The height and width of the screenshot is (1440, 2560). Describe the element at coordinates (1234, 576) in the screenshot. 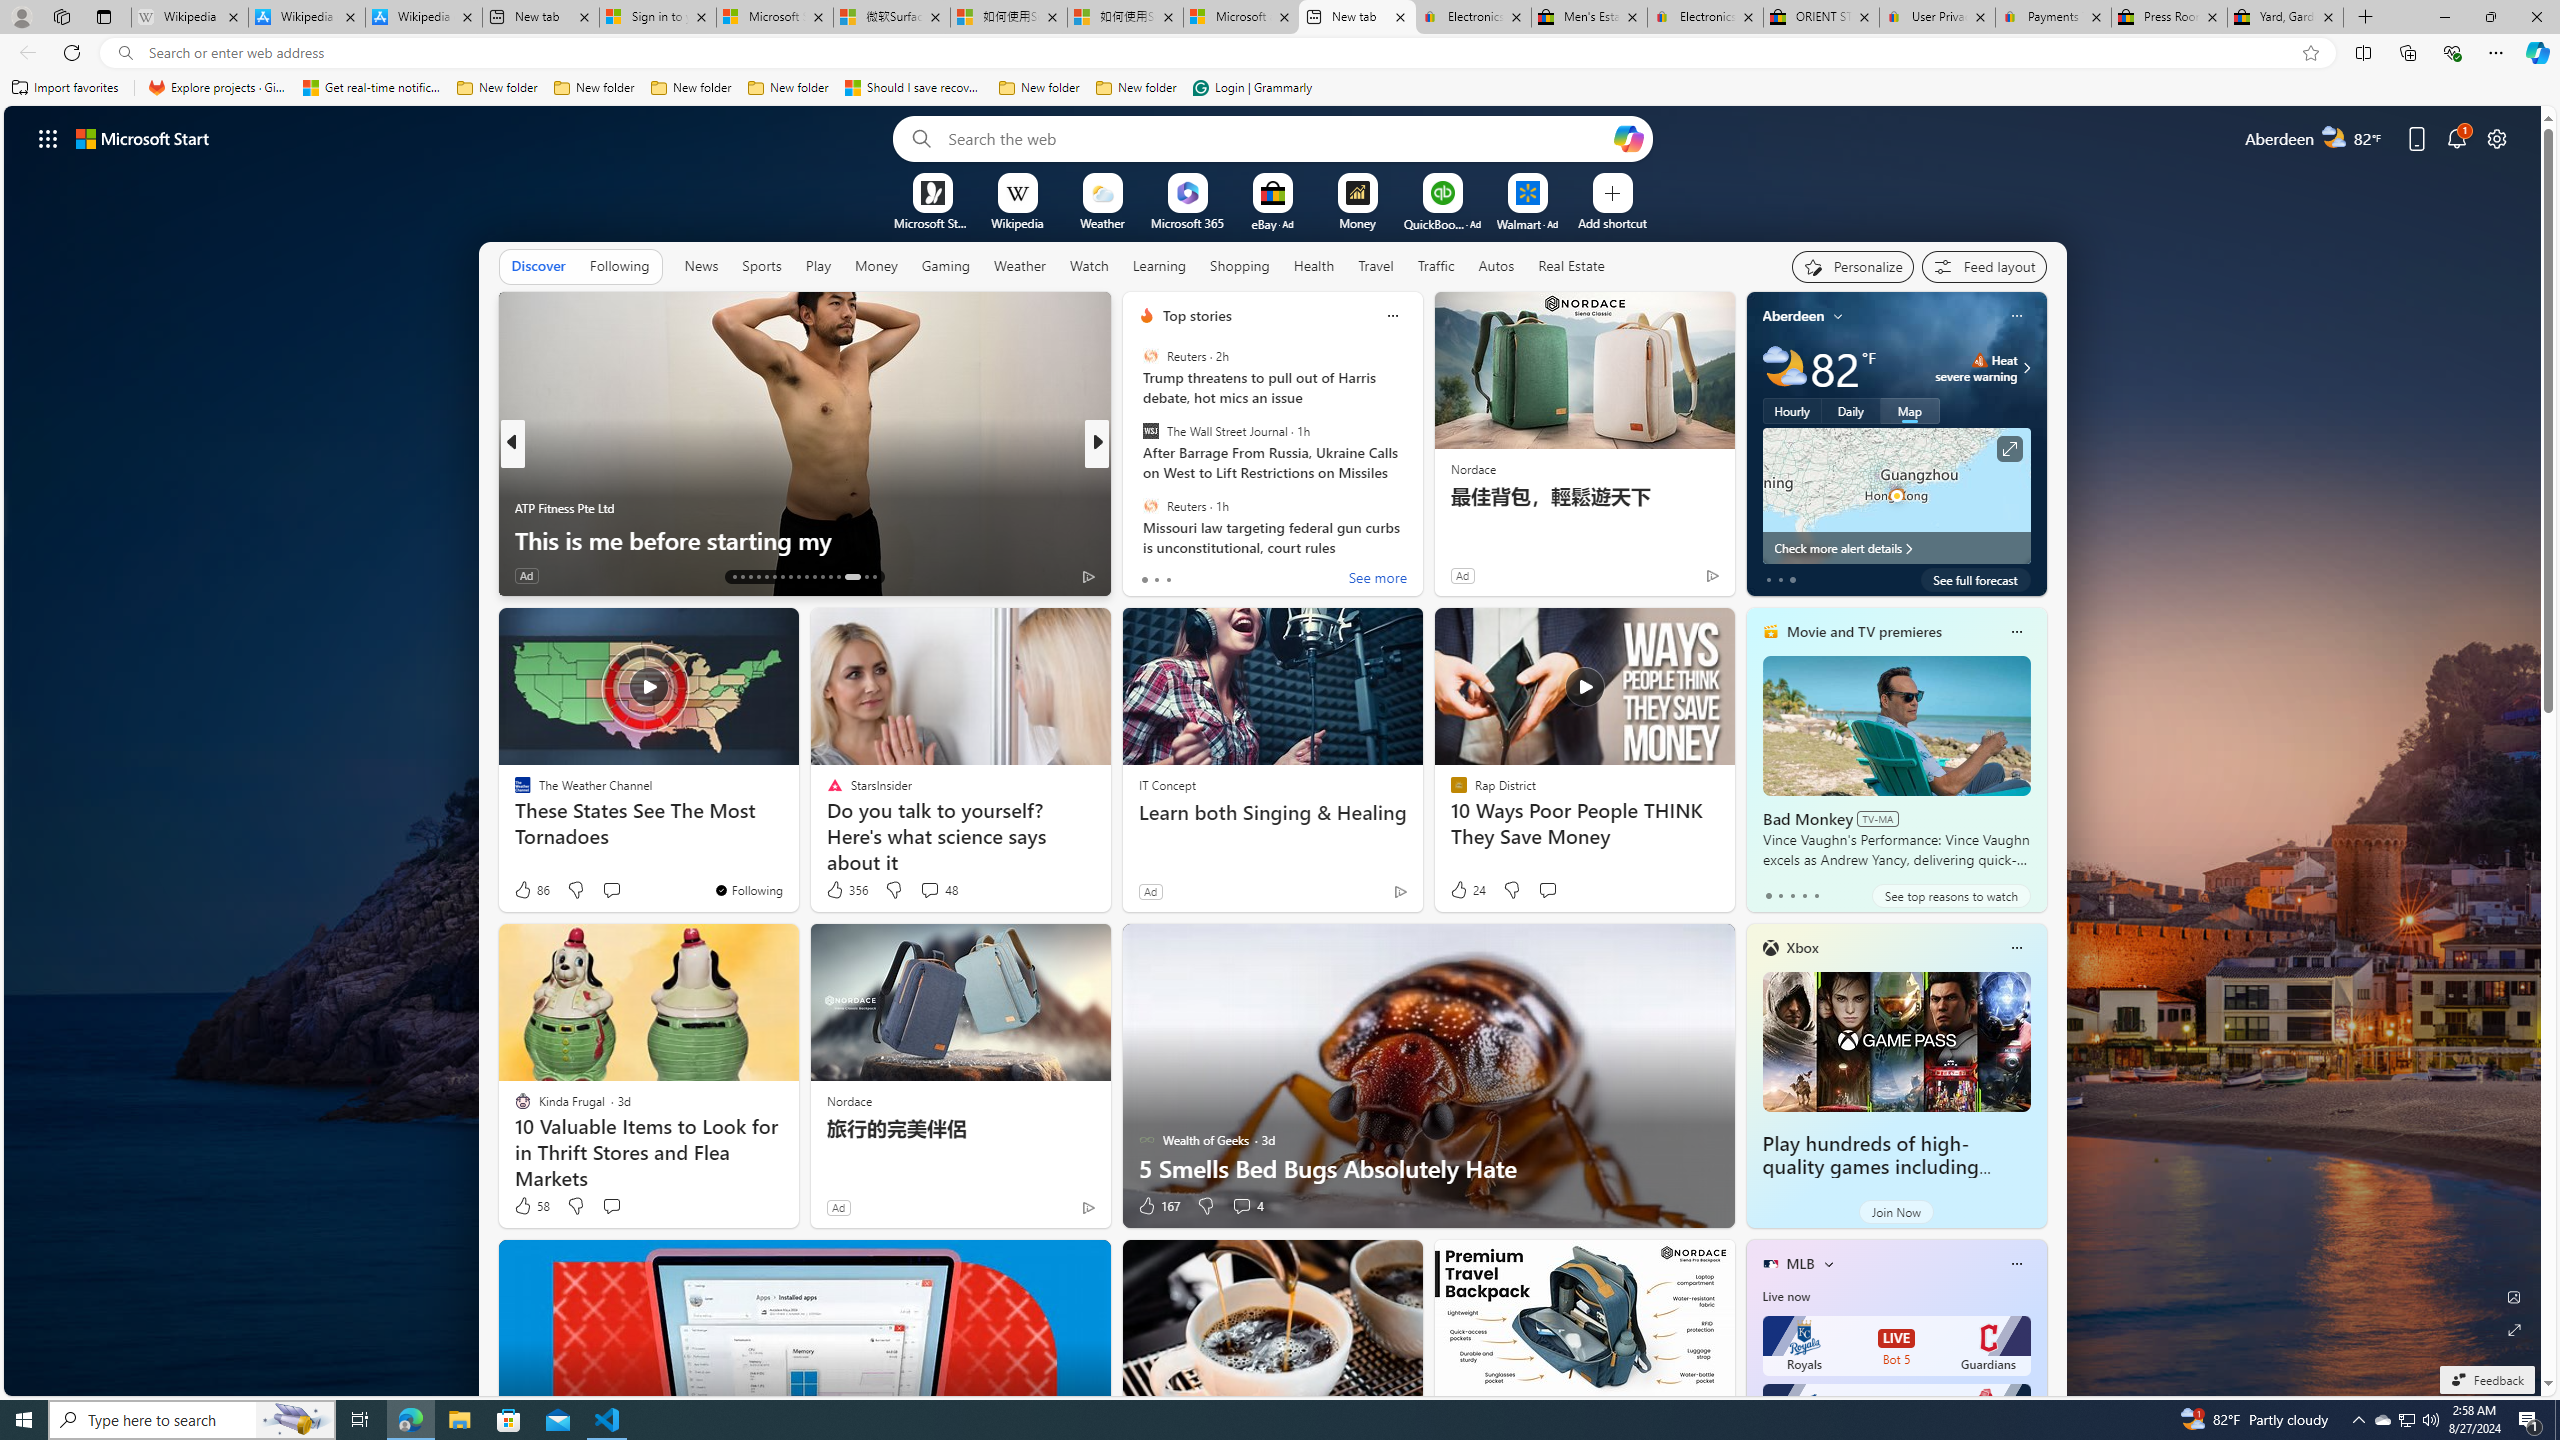

I see `View comments 1 Comment` at that location.